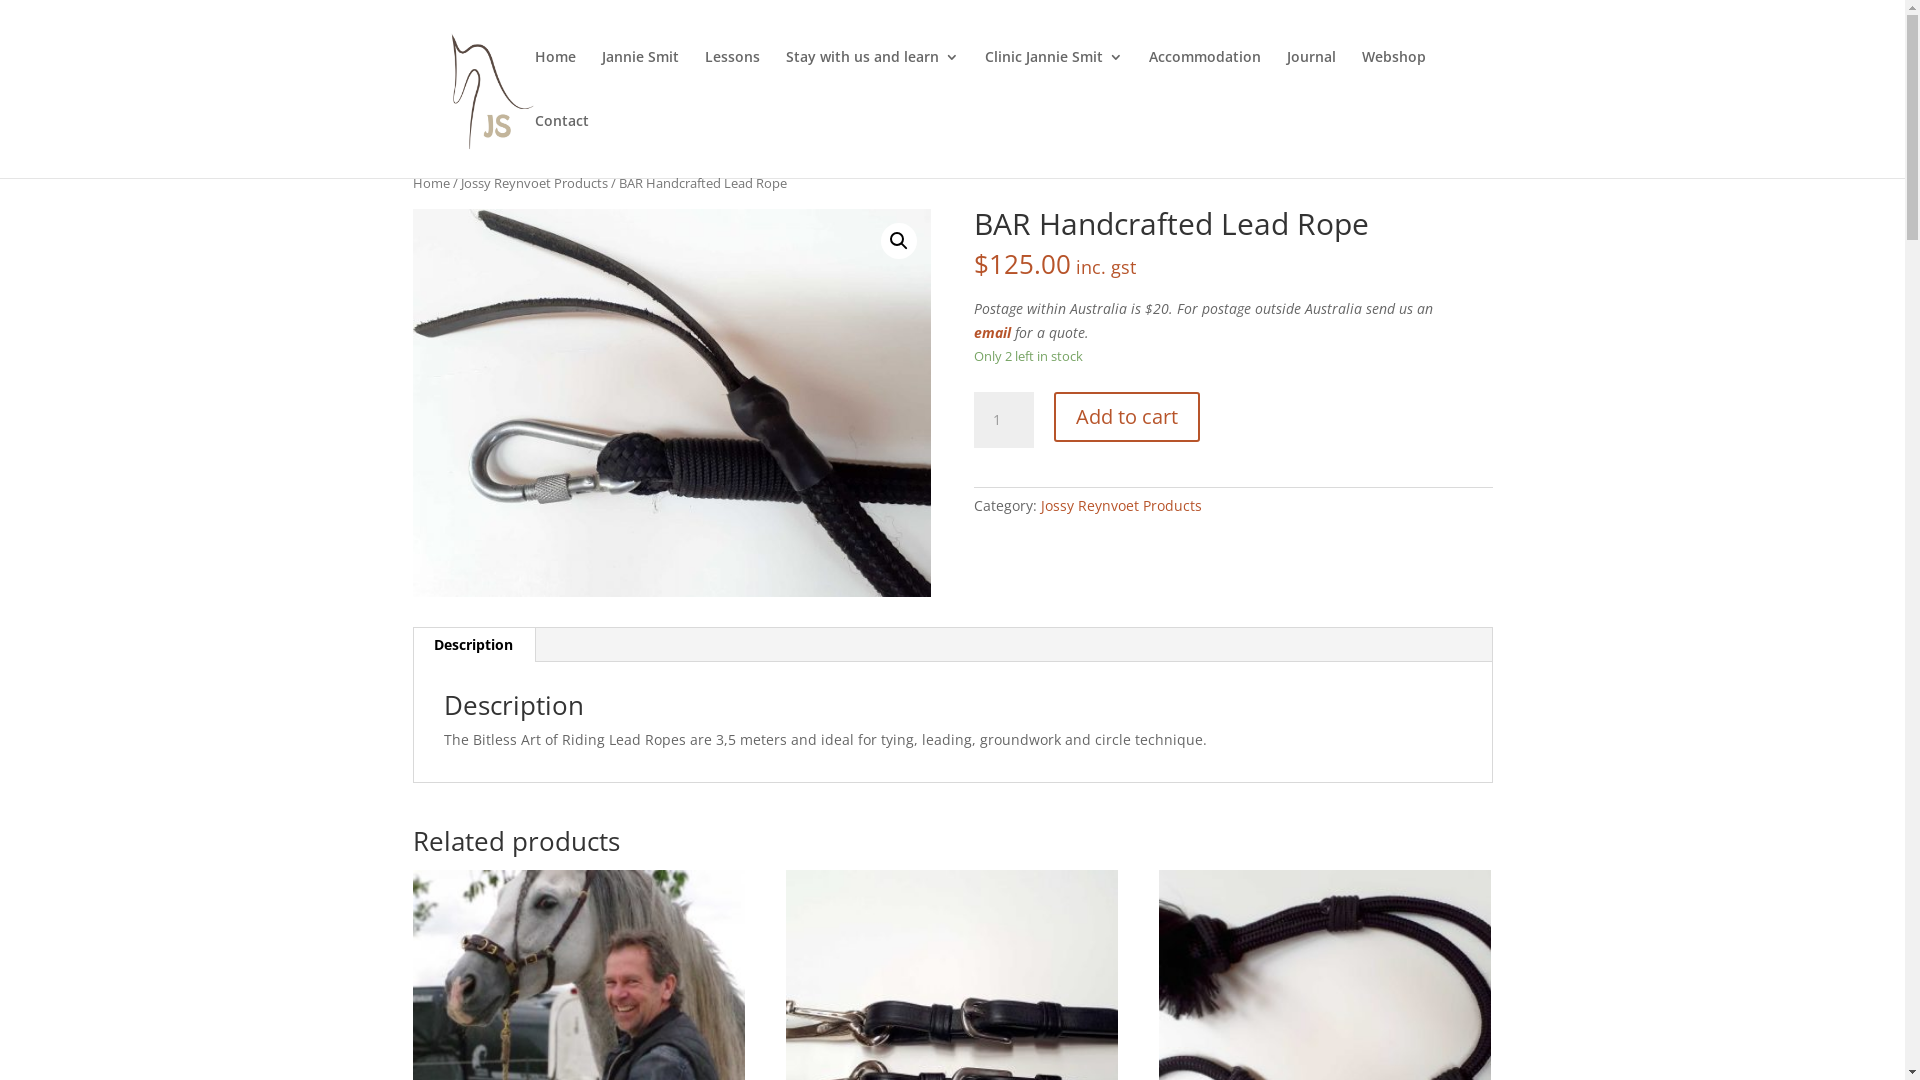  I want to click on Contact, so click(561, 146).